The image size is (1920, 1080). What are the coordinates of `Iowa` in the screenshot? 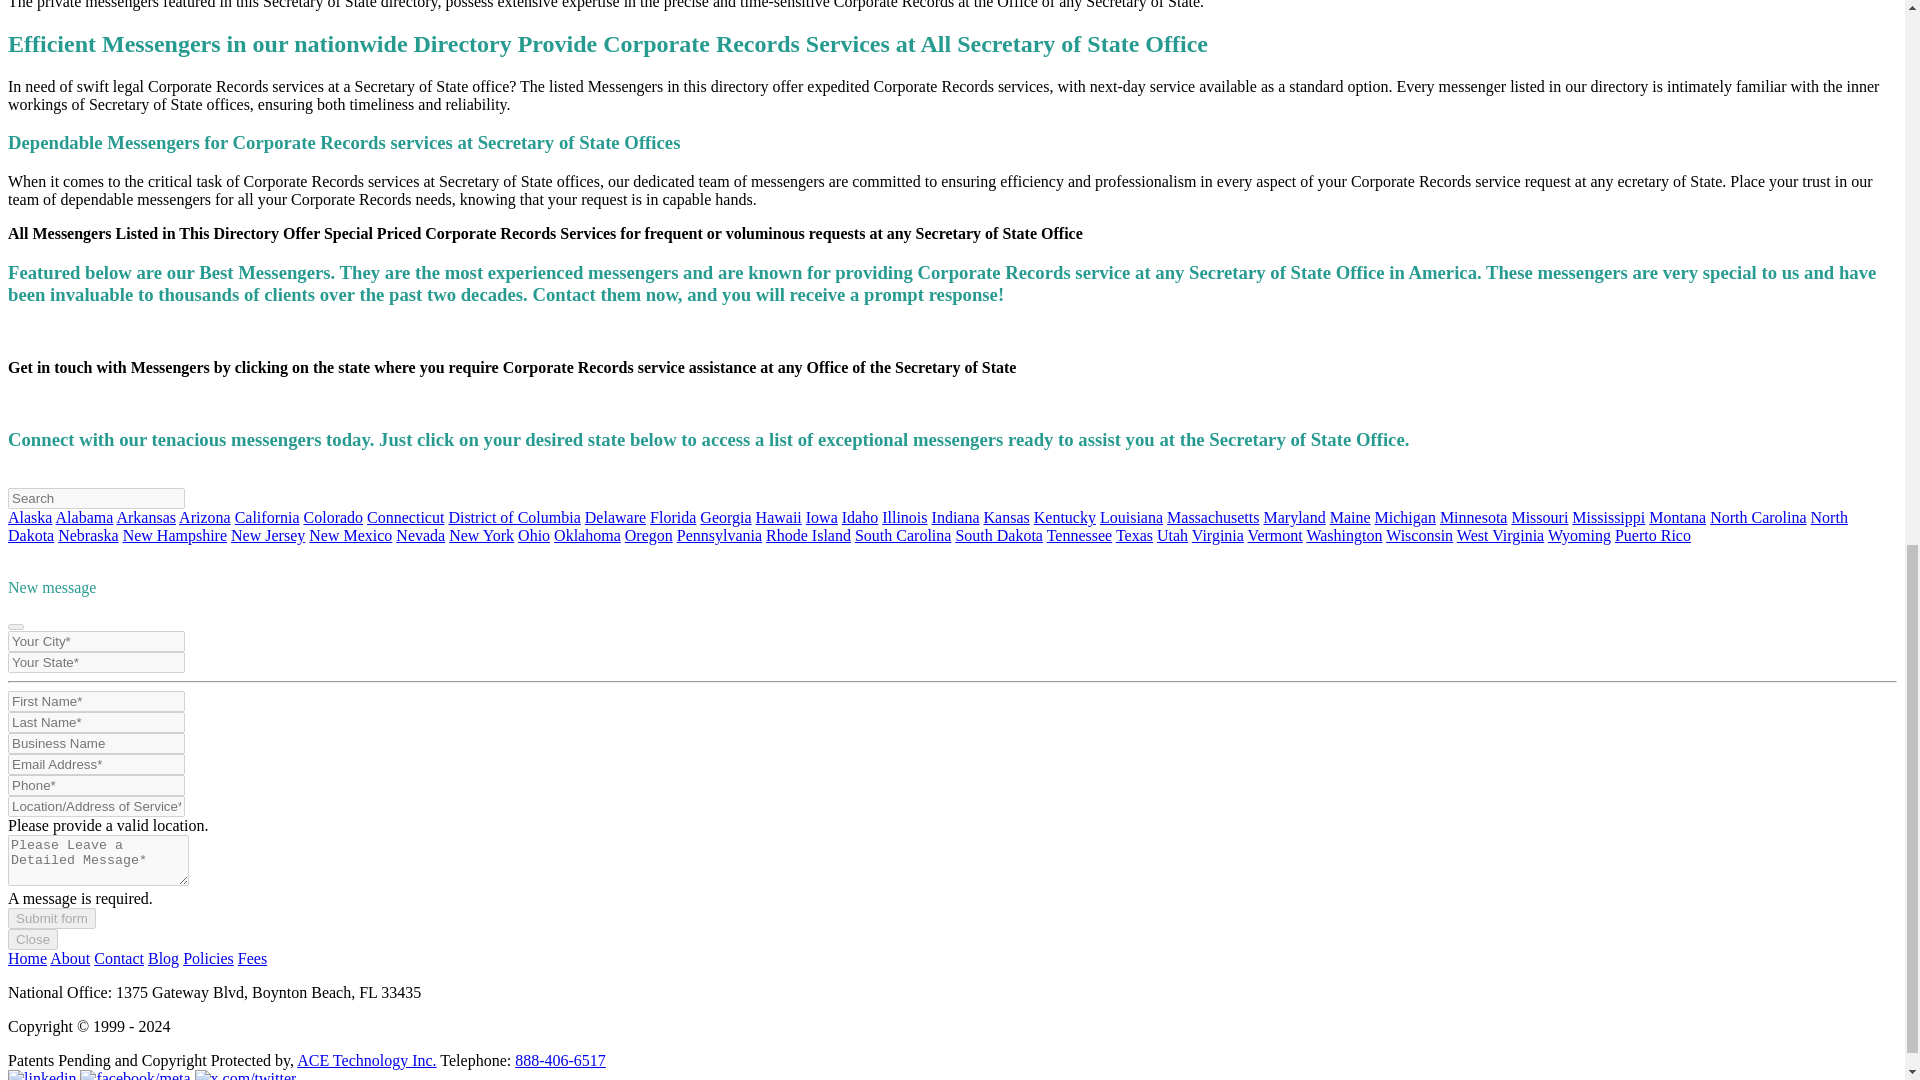 It's located at (822, 516).